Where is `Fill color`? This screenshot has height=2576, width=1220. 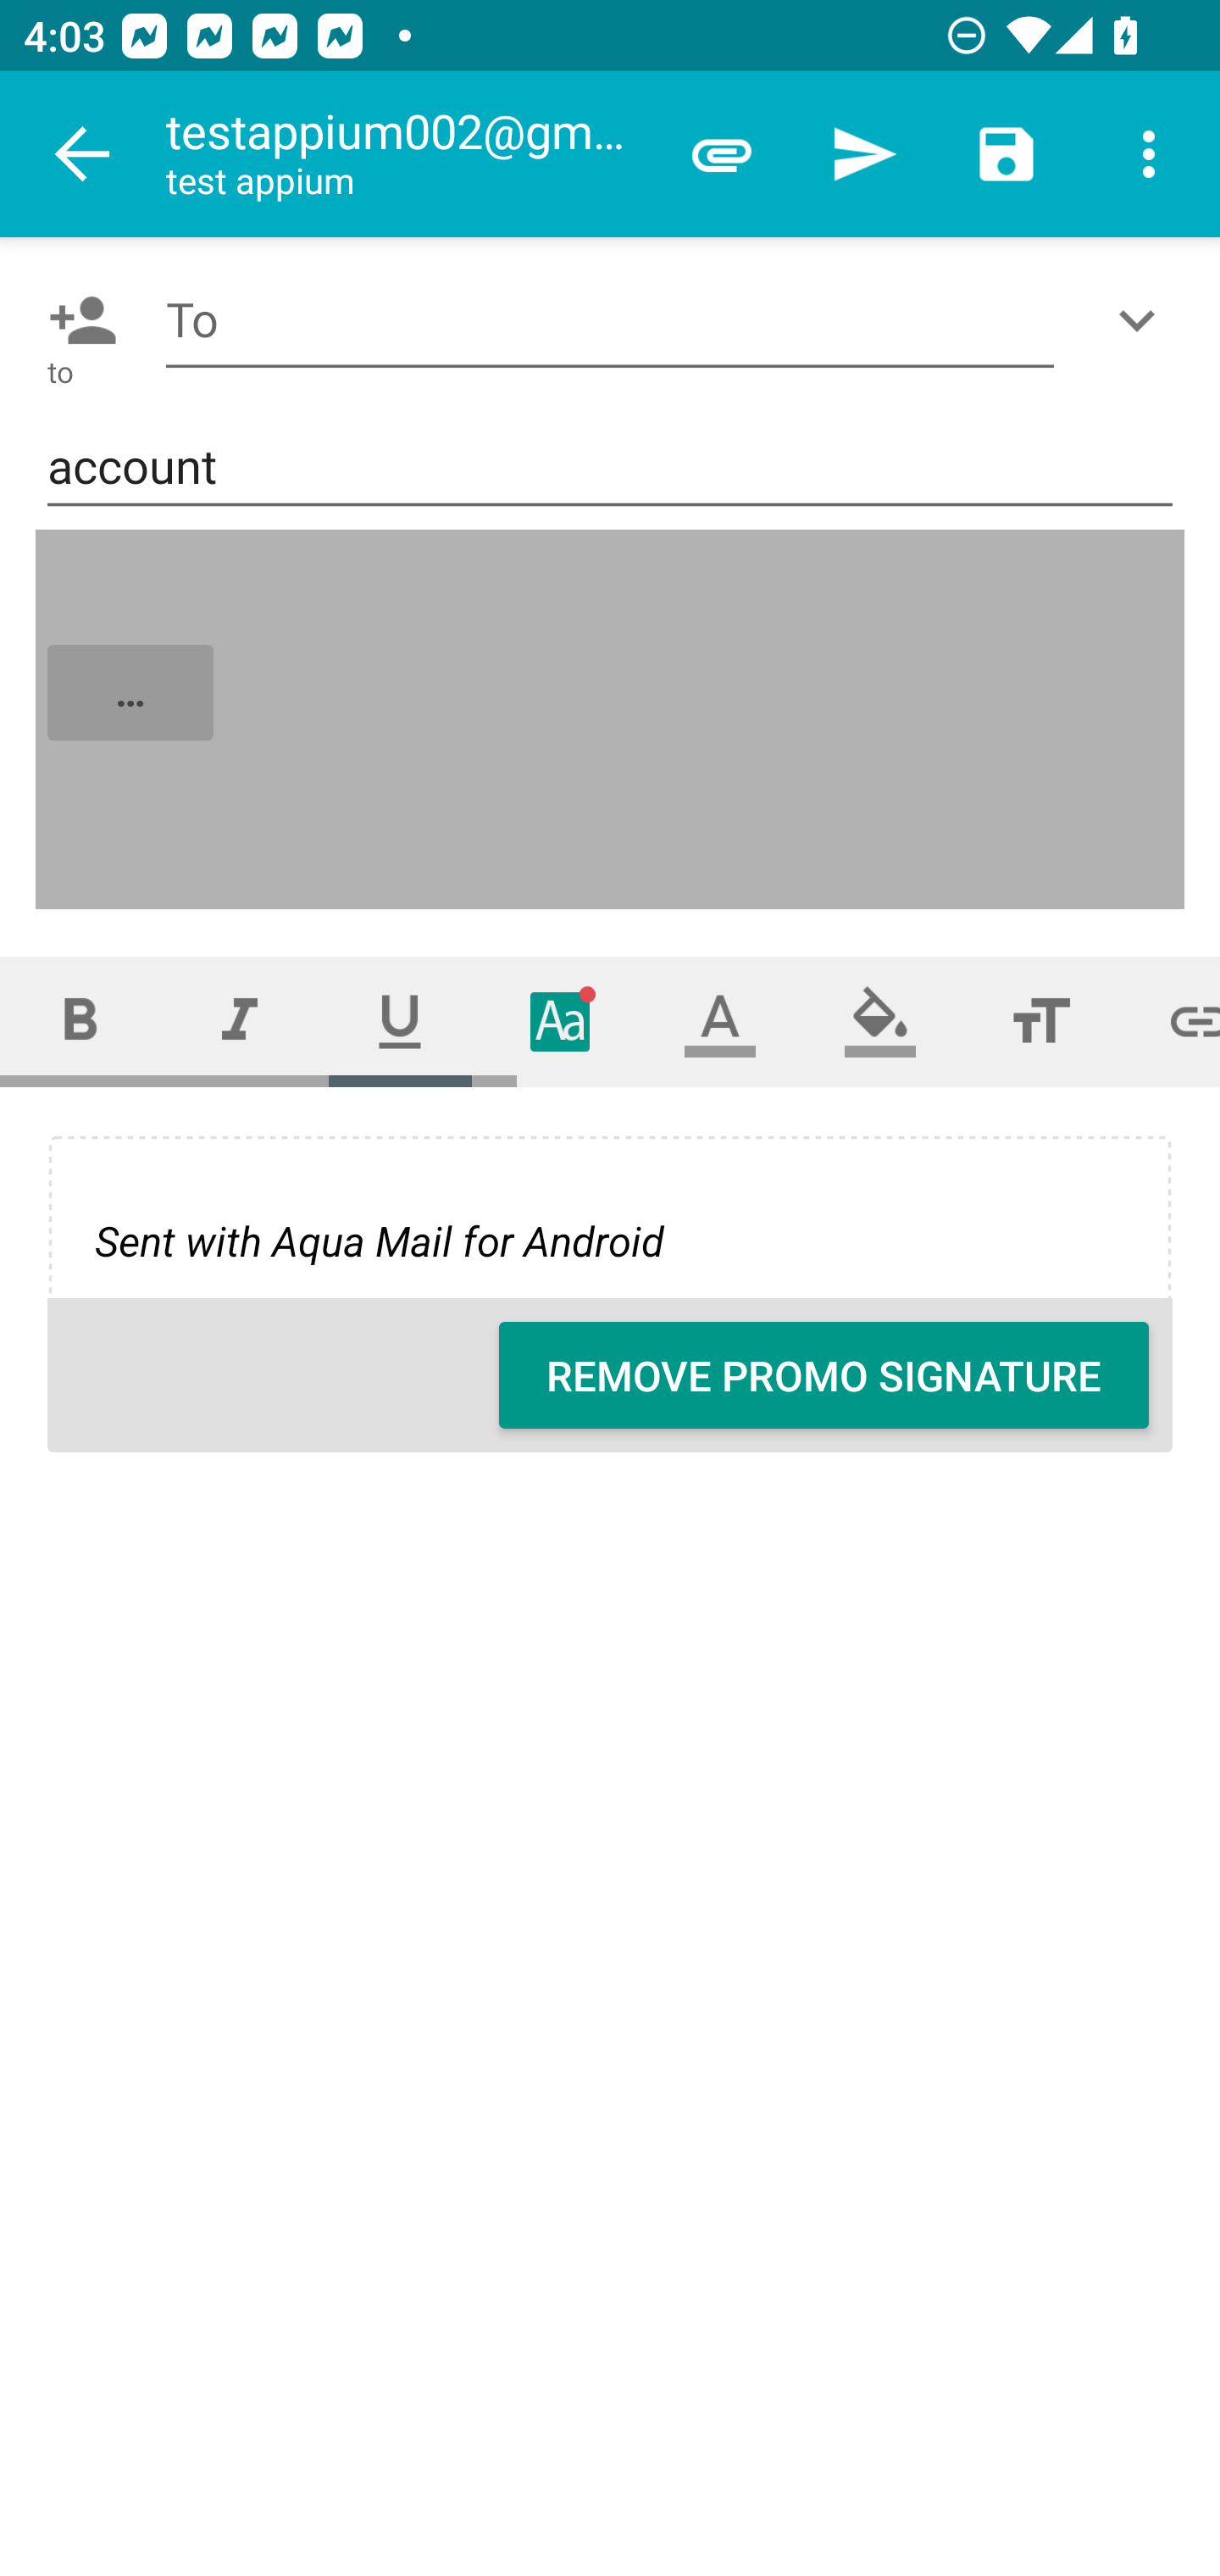 Fill color is located at coordinates (880, 1020).